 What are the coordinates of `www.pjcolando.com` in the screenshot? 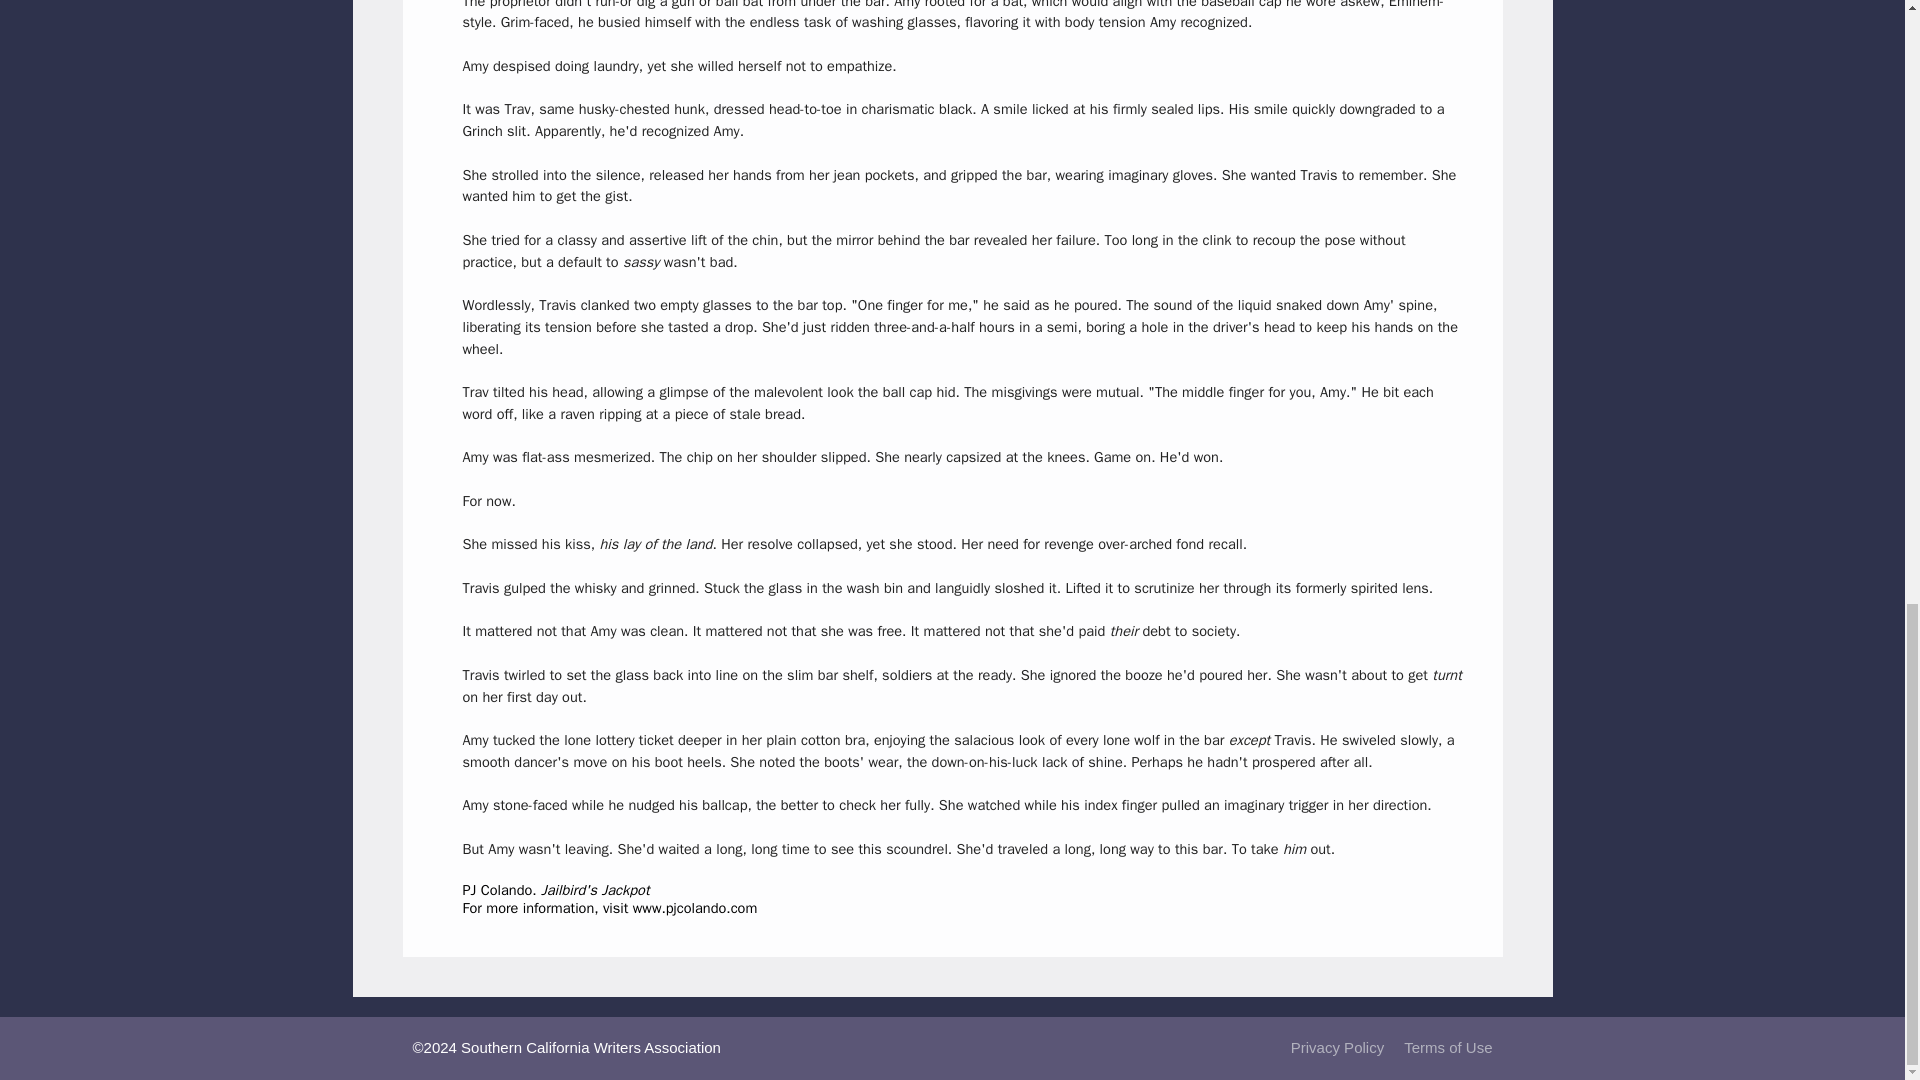 It's located at (696, 907).